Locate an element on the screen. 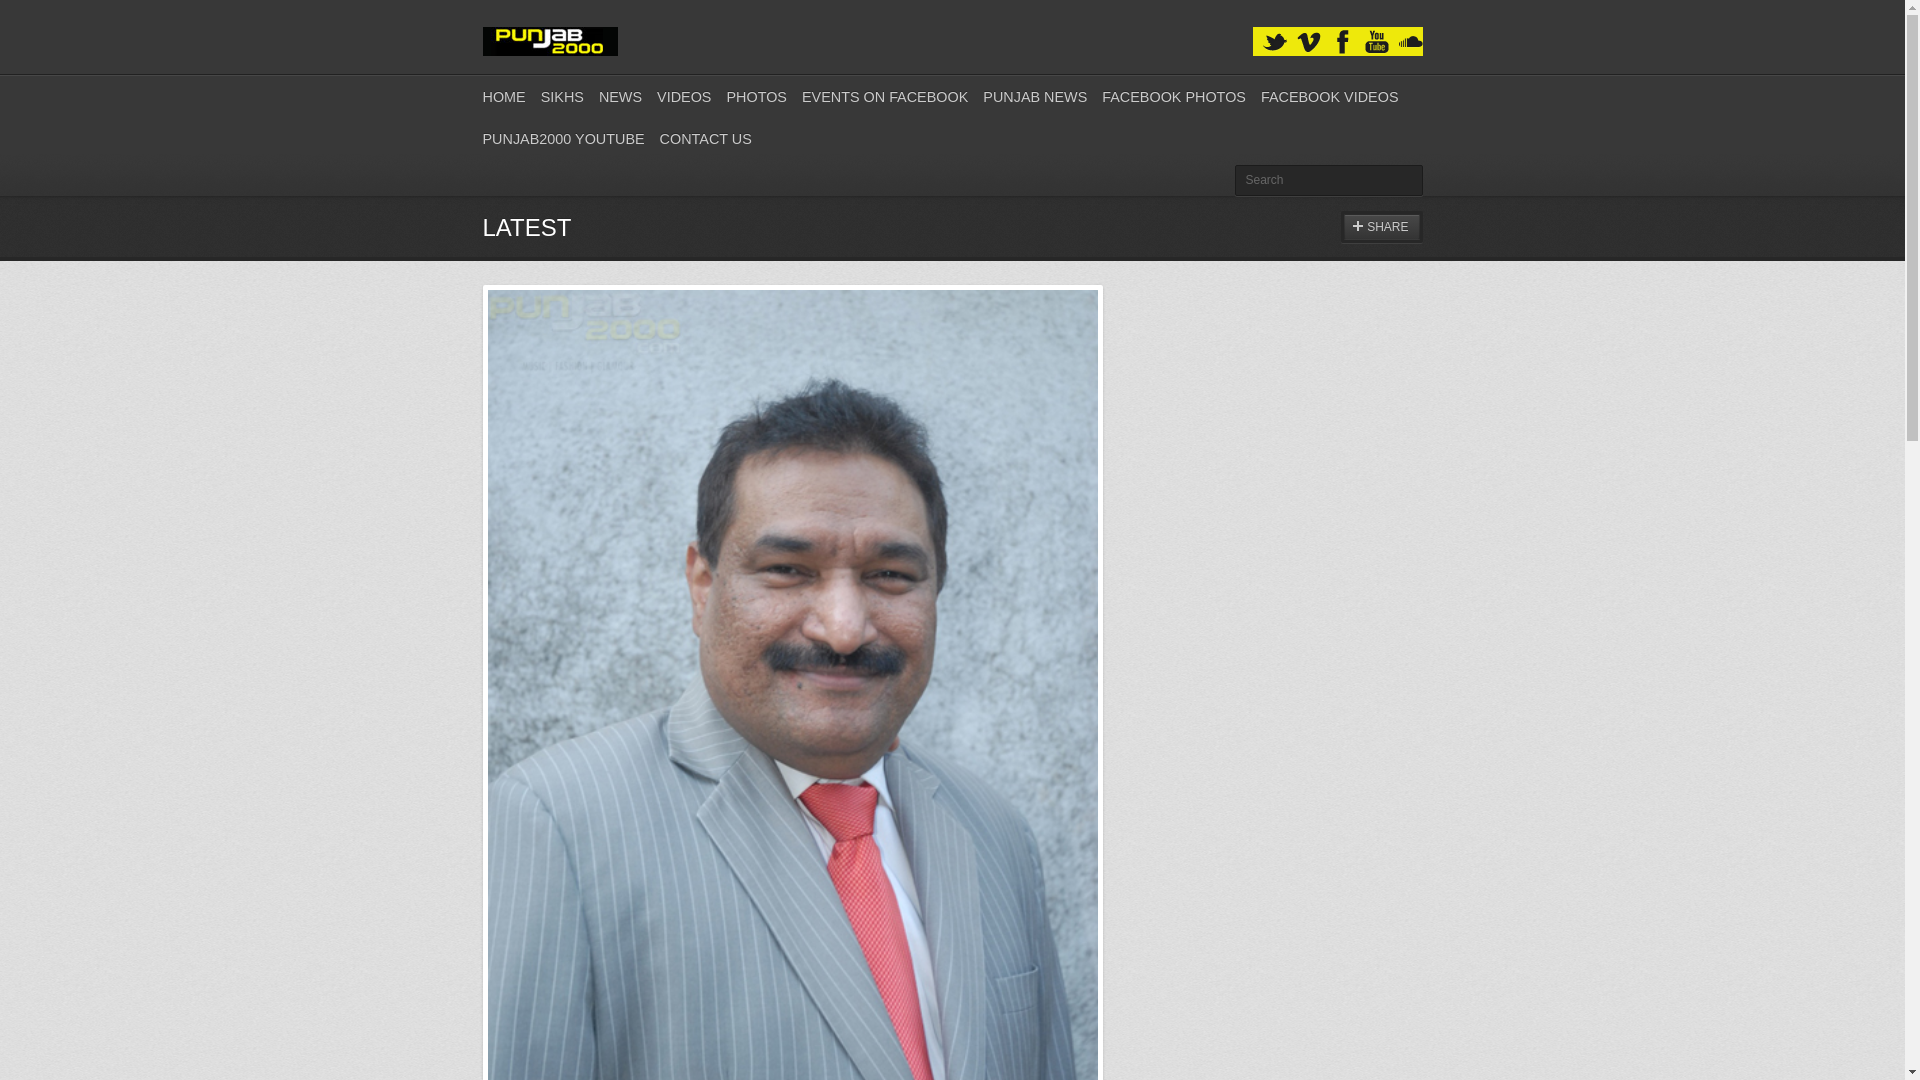  Vimeo is located at coordinates (1308, 42).